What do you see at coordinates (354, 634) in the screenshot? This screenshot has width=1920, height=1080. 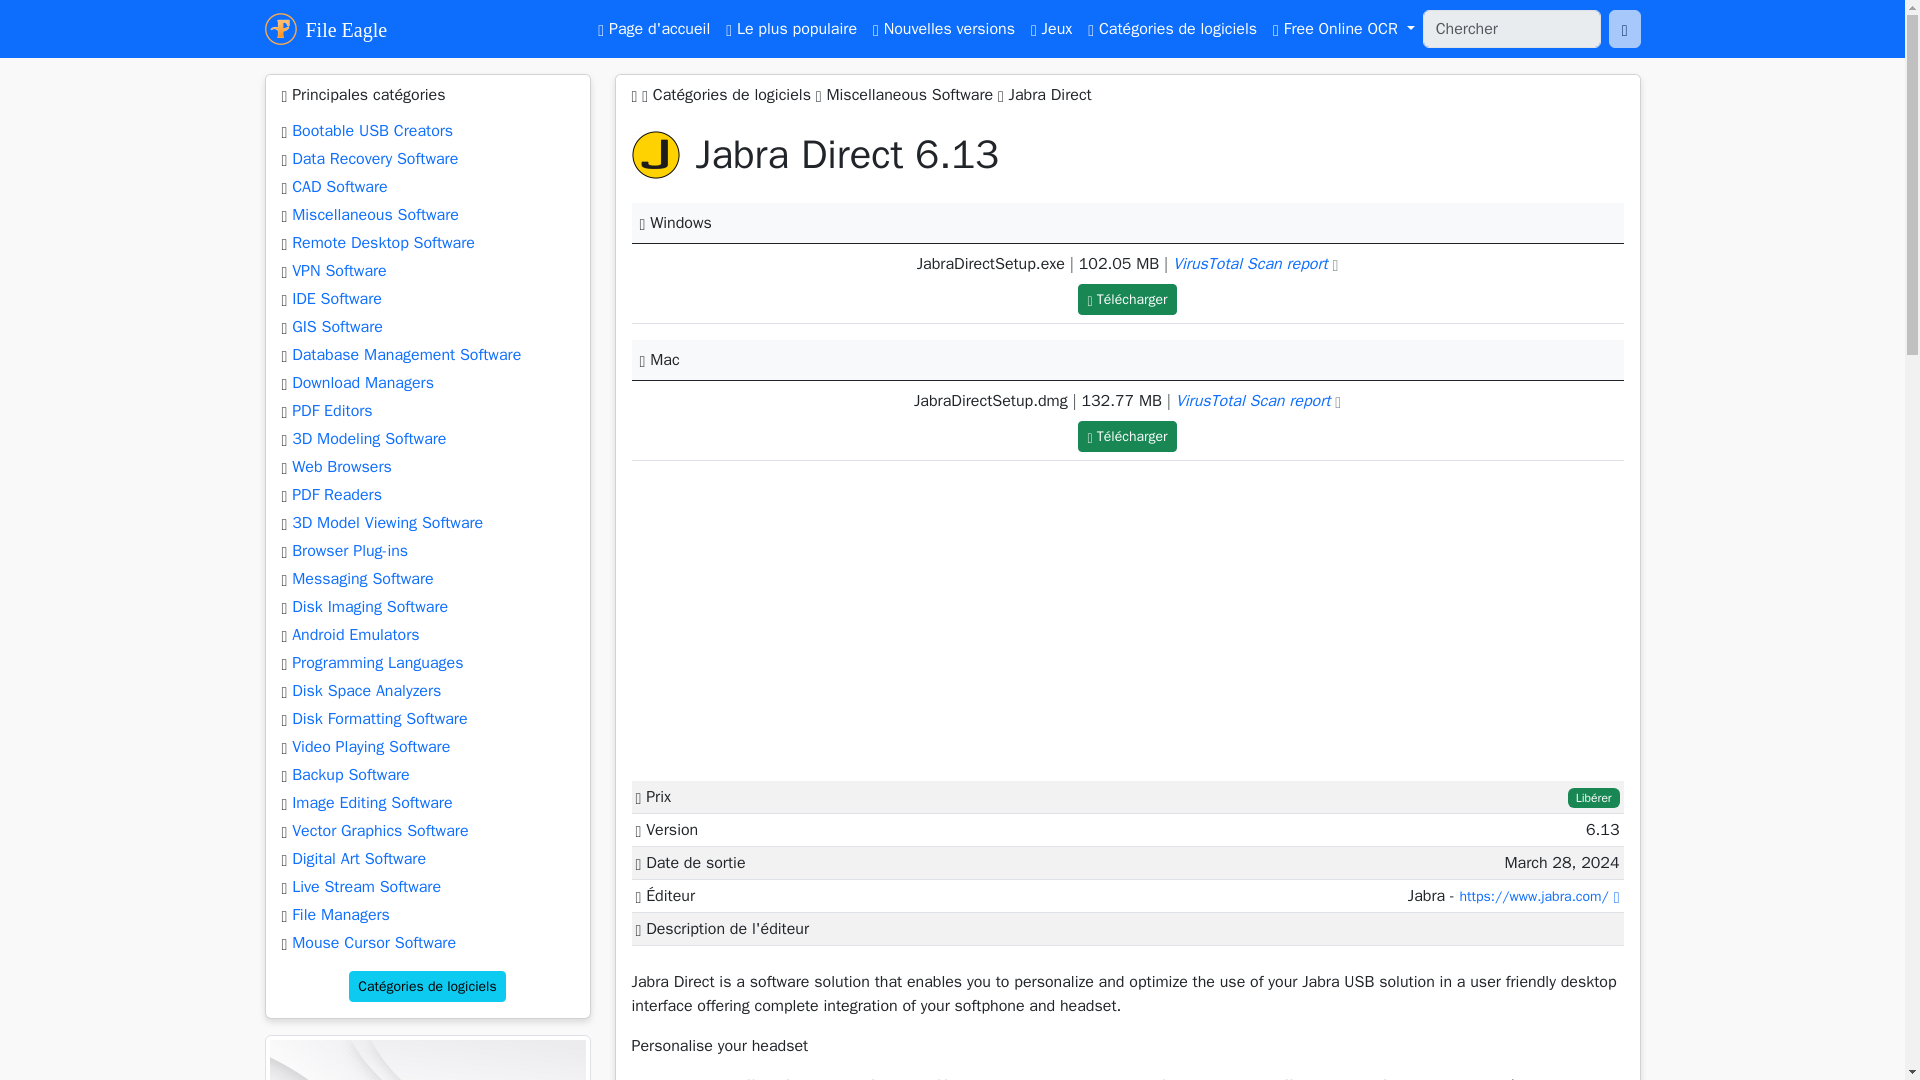 I see `Android Emulators` at bounding box center [354, 634].